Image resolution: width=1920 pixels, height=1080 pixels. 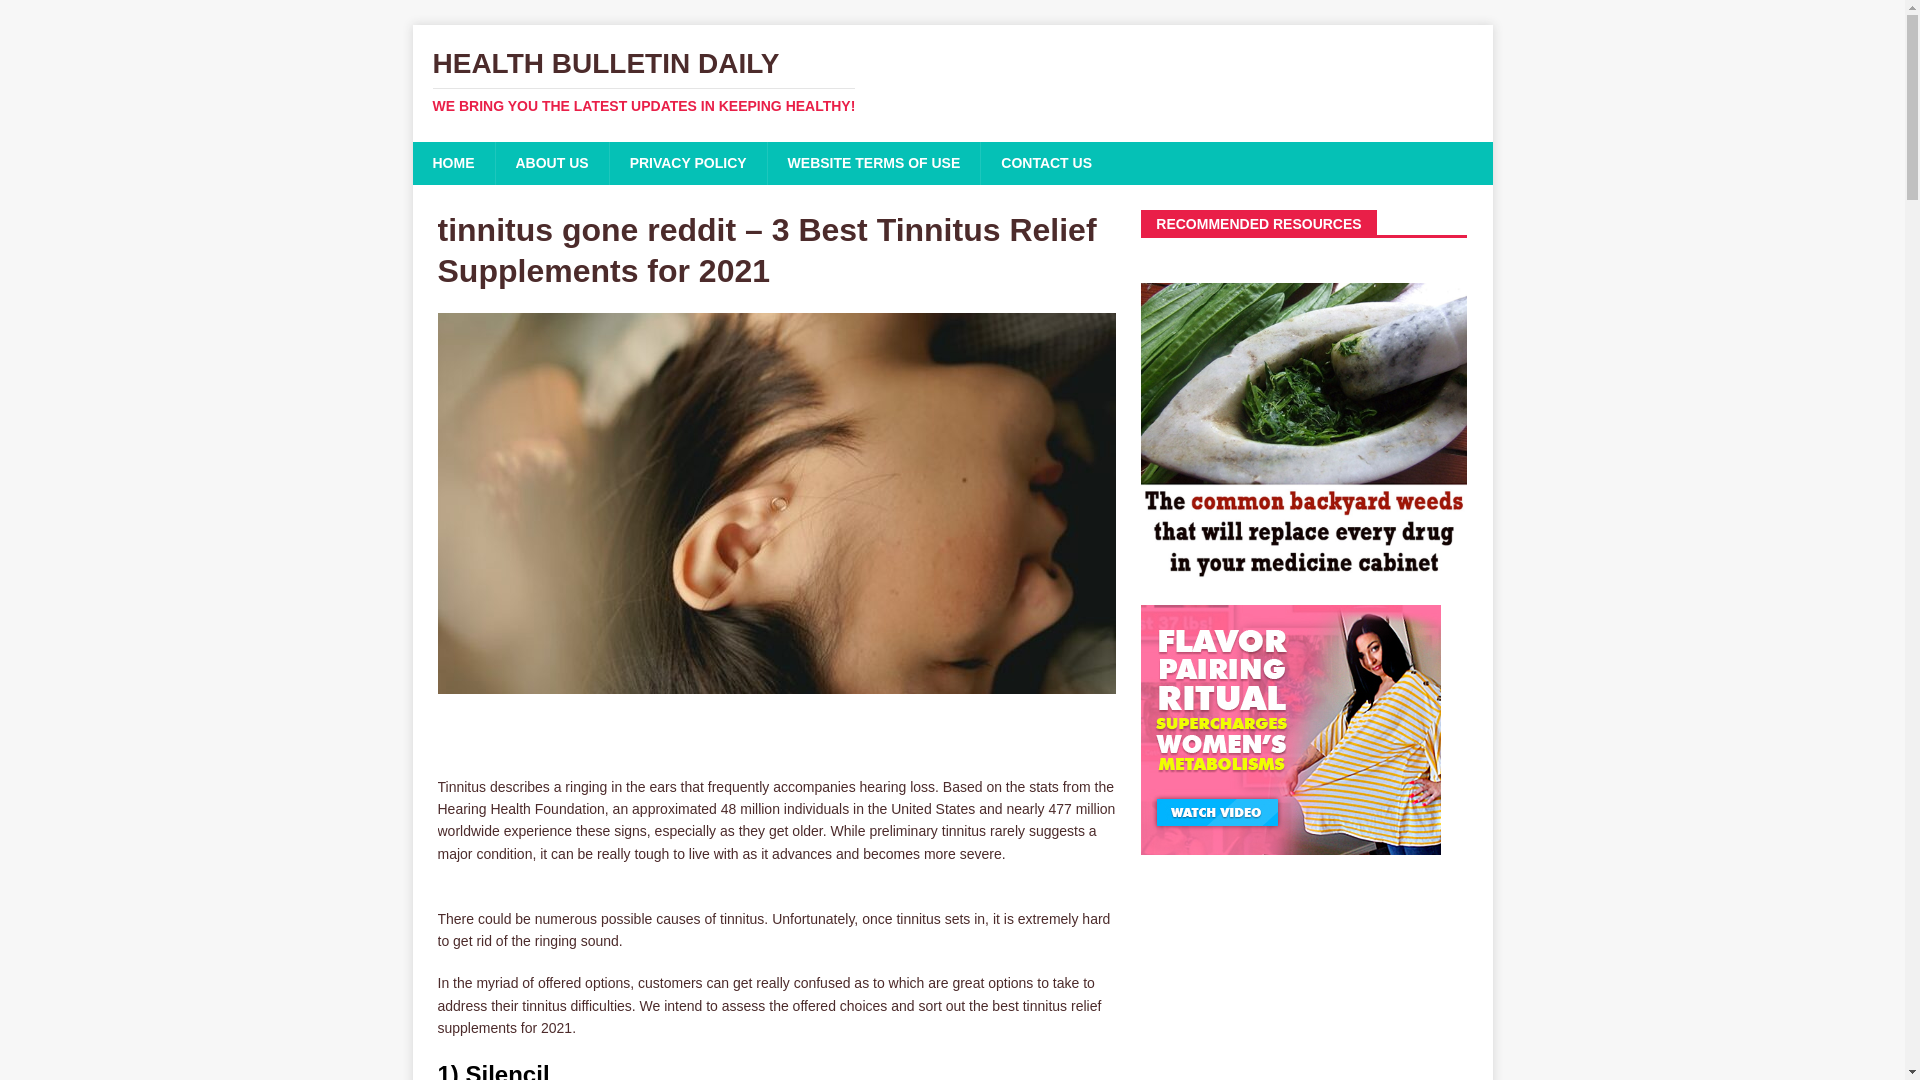 I want to click on PRIVACY POLICY, so click(x=687, y=162).